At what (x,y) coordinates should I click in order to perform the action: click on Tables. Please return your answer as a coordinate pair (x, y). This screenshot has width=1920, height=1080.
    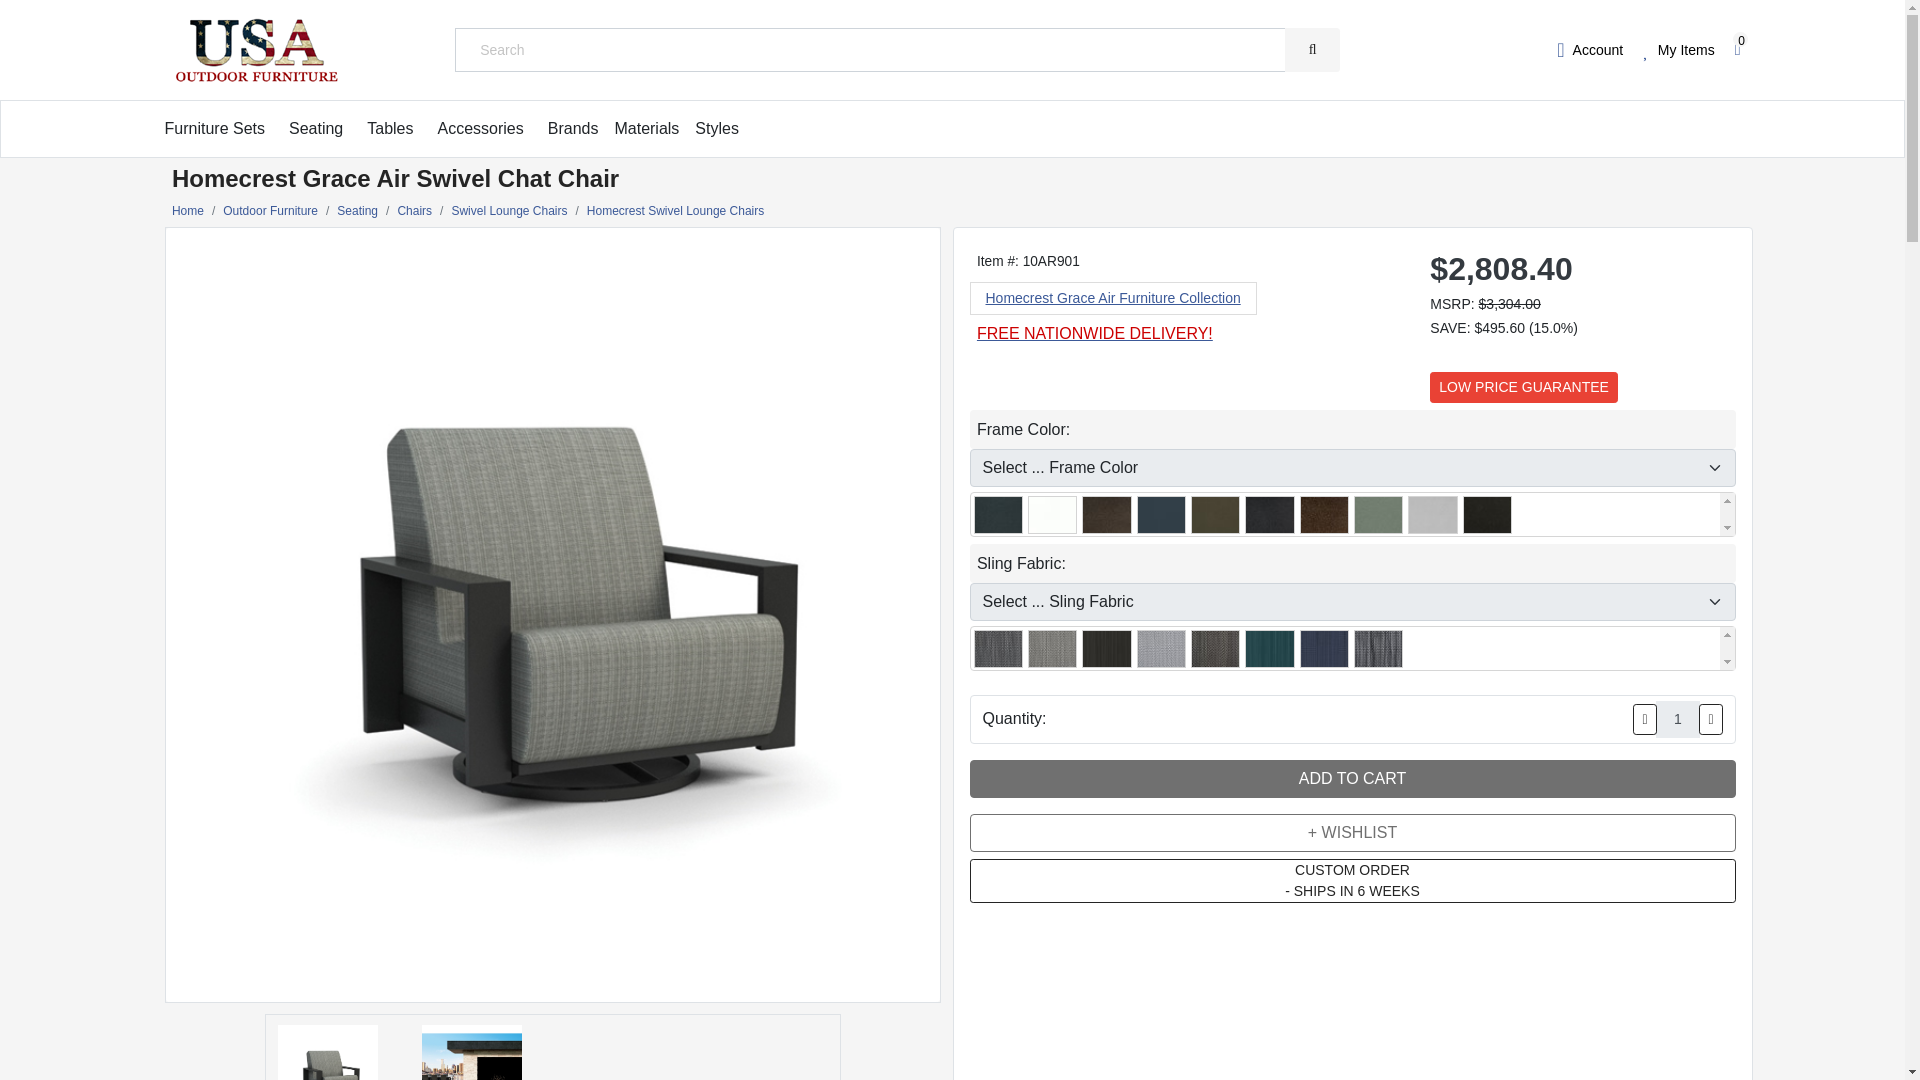
    Looking at the image, I should click on (389, 128).